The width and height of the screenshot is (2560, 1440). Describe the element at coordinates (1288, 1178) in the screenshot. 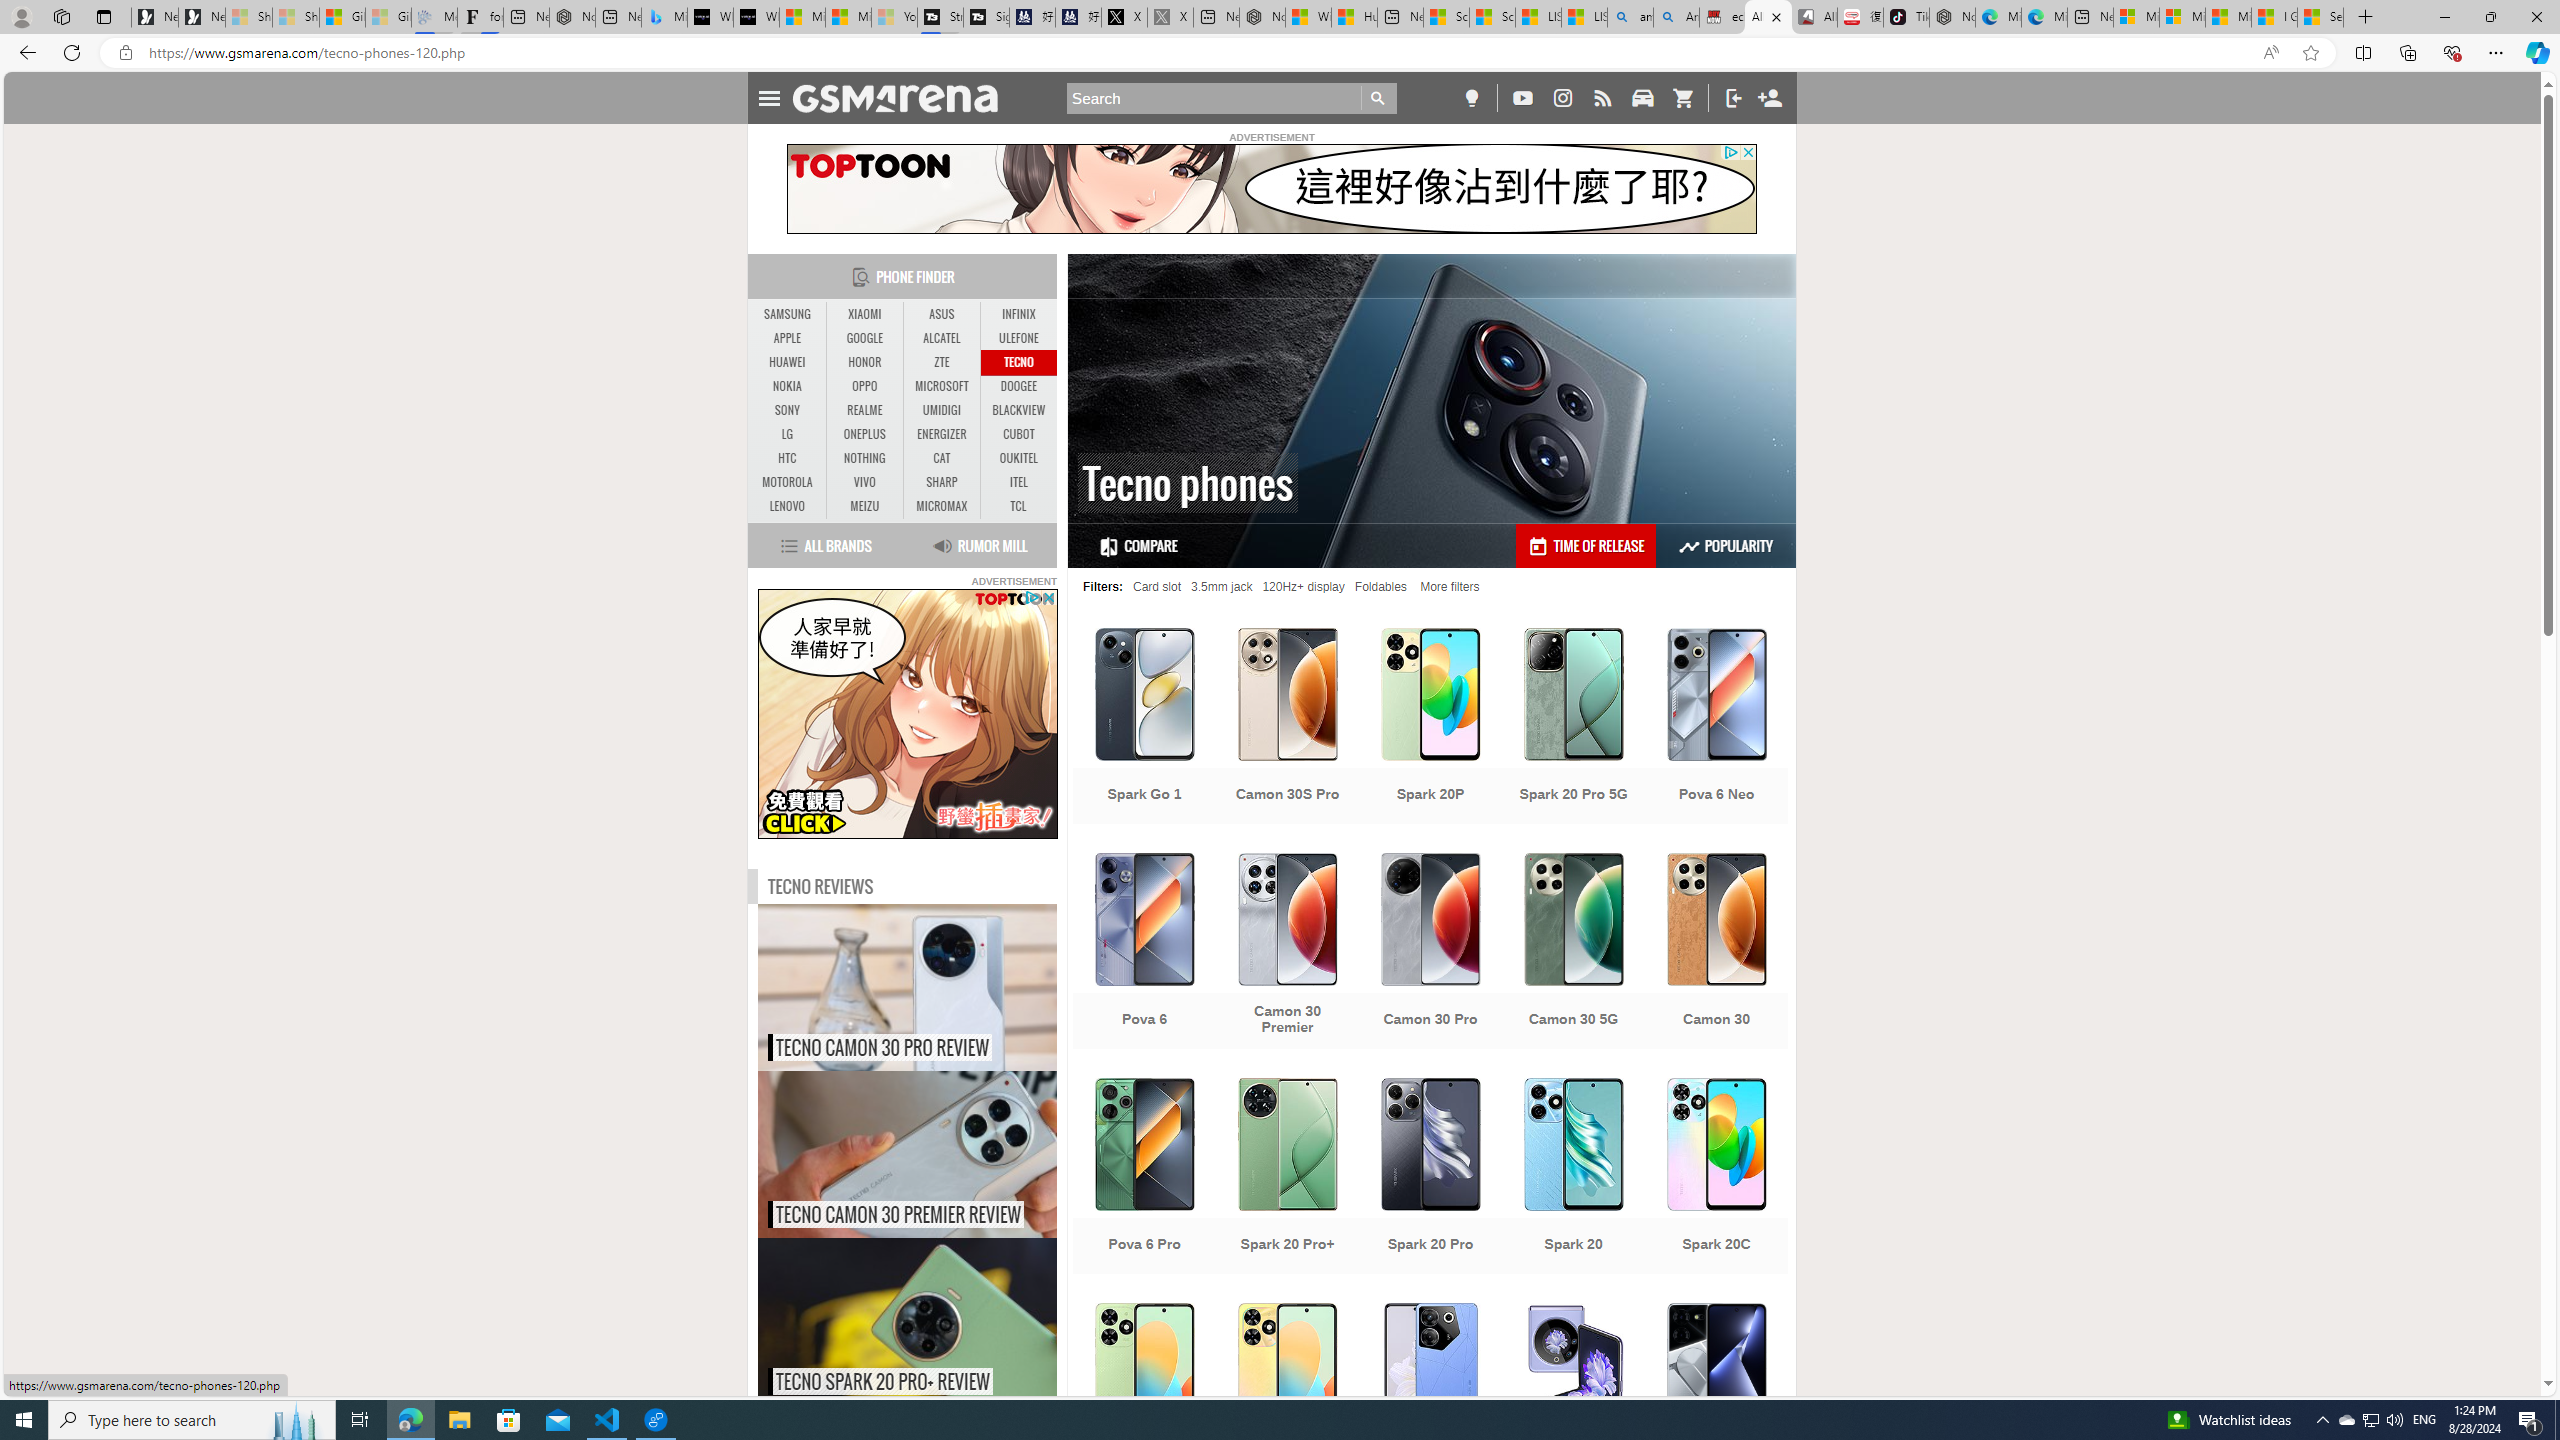

I see `Spark 20 Pro+` at that location.